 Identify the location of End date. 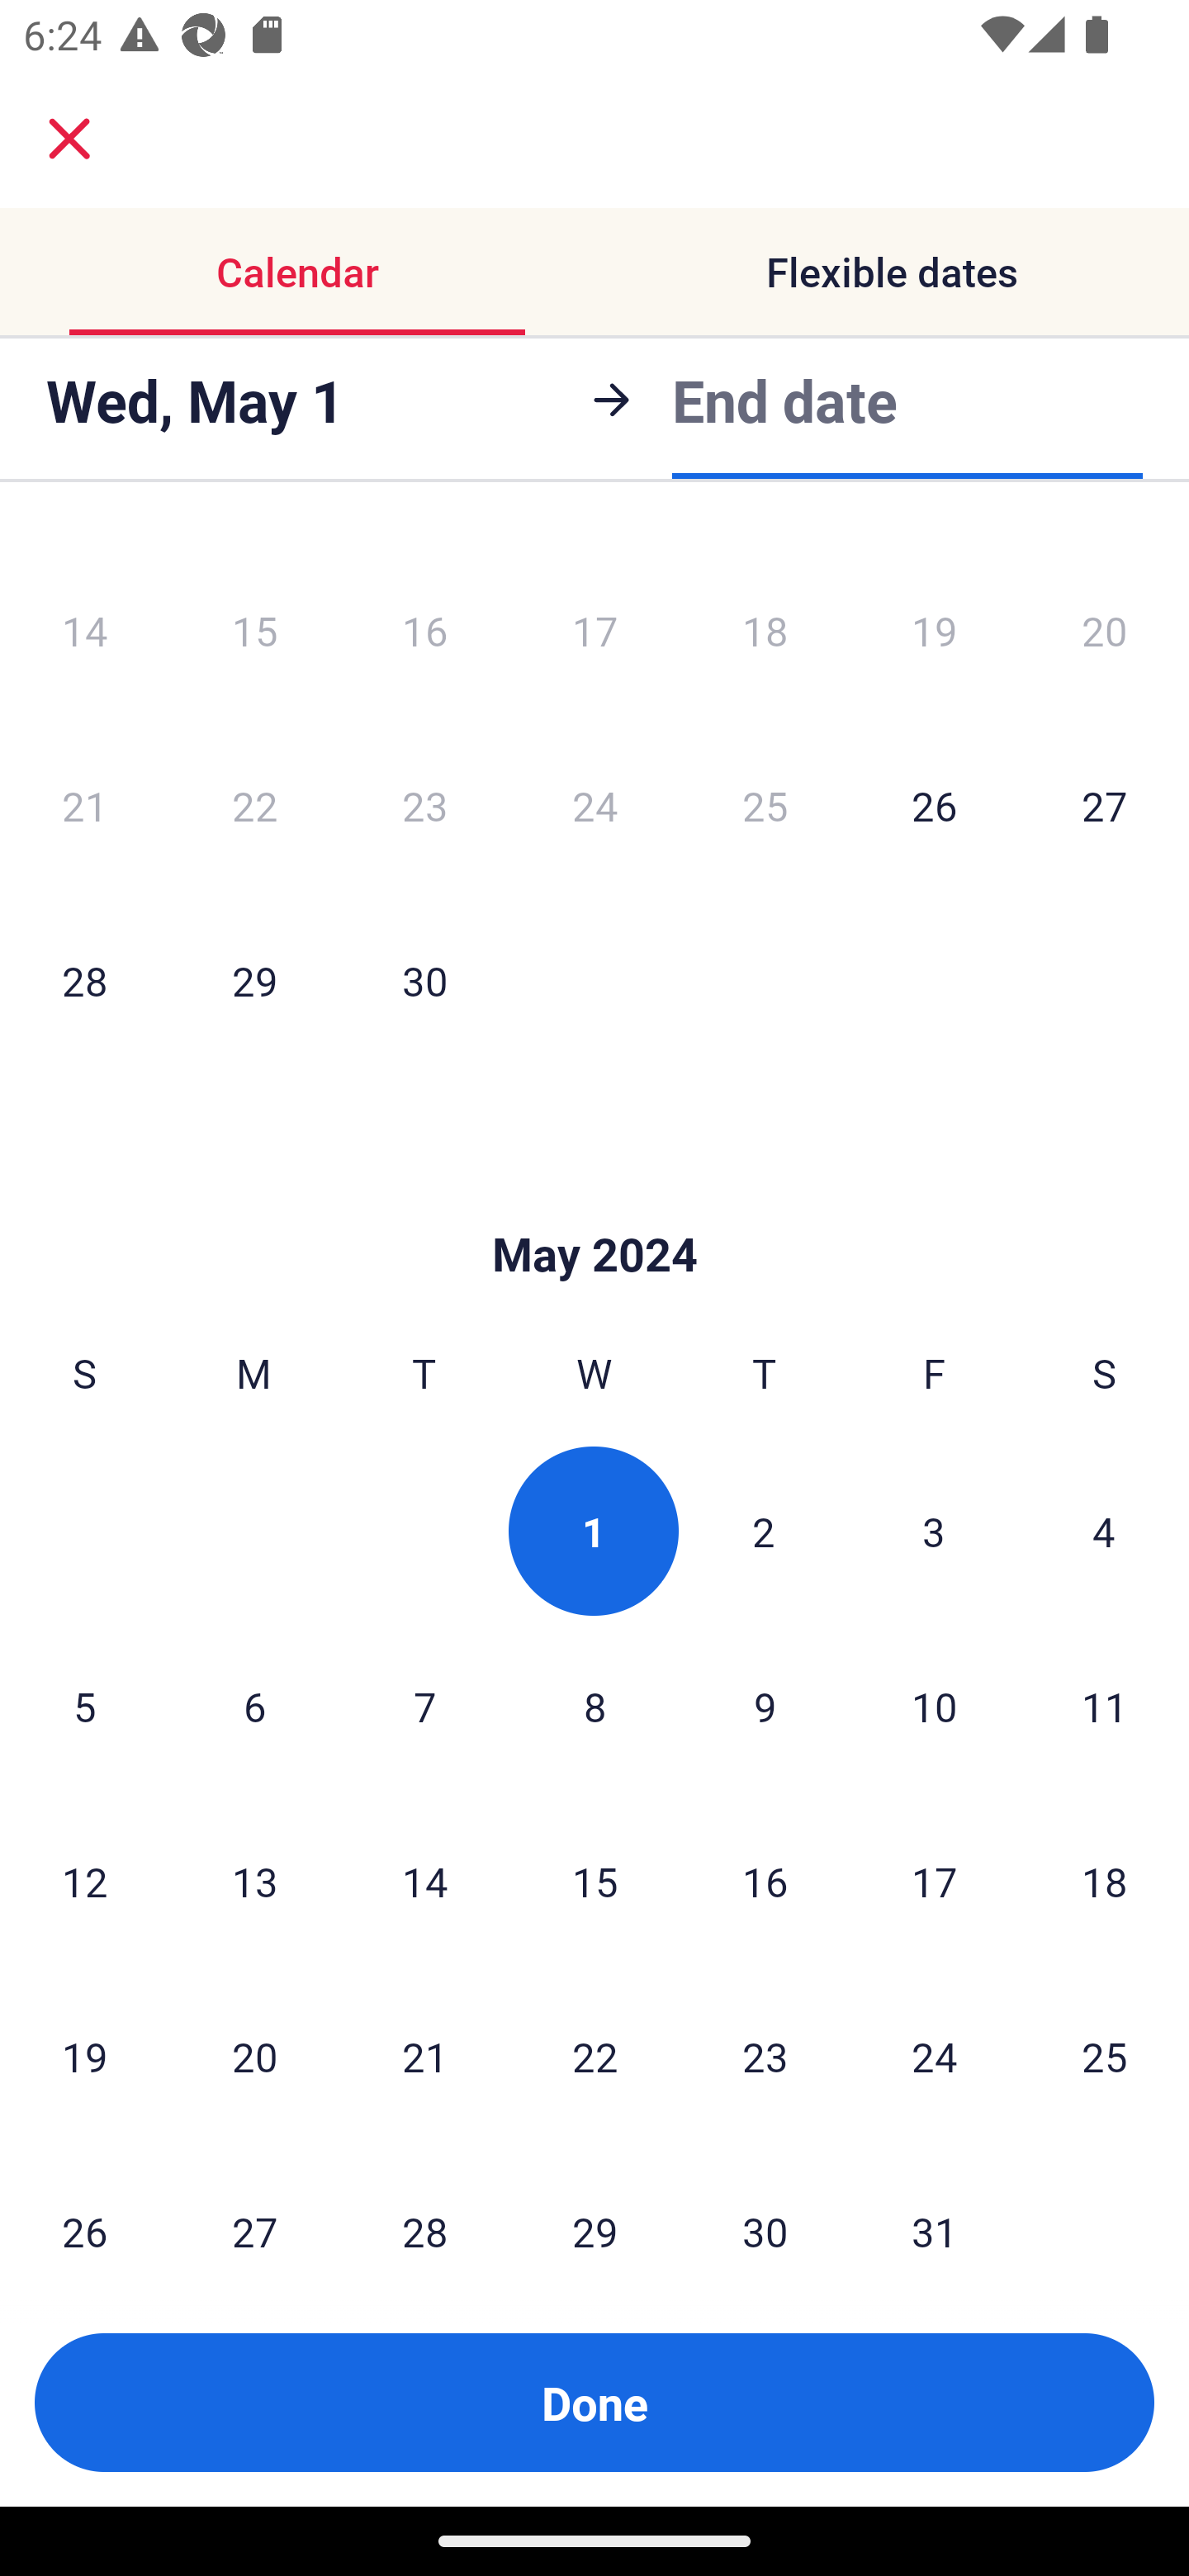
(784, 395).